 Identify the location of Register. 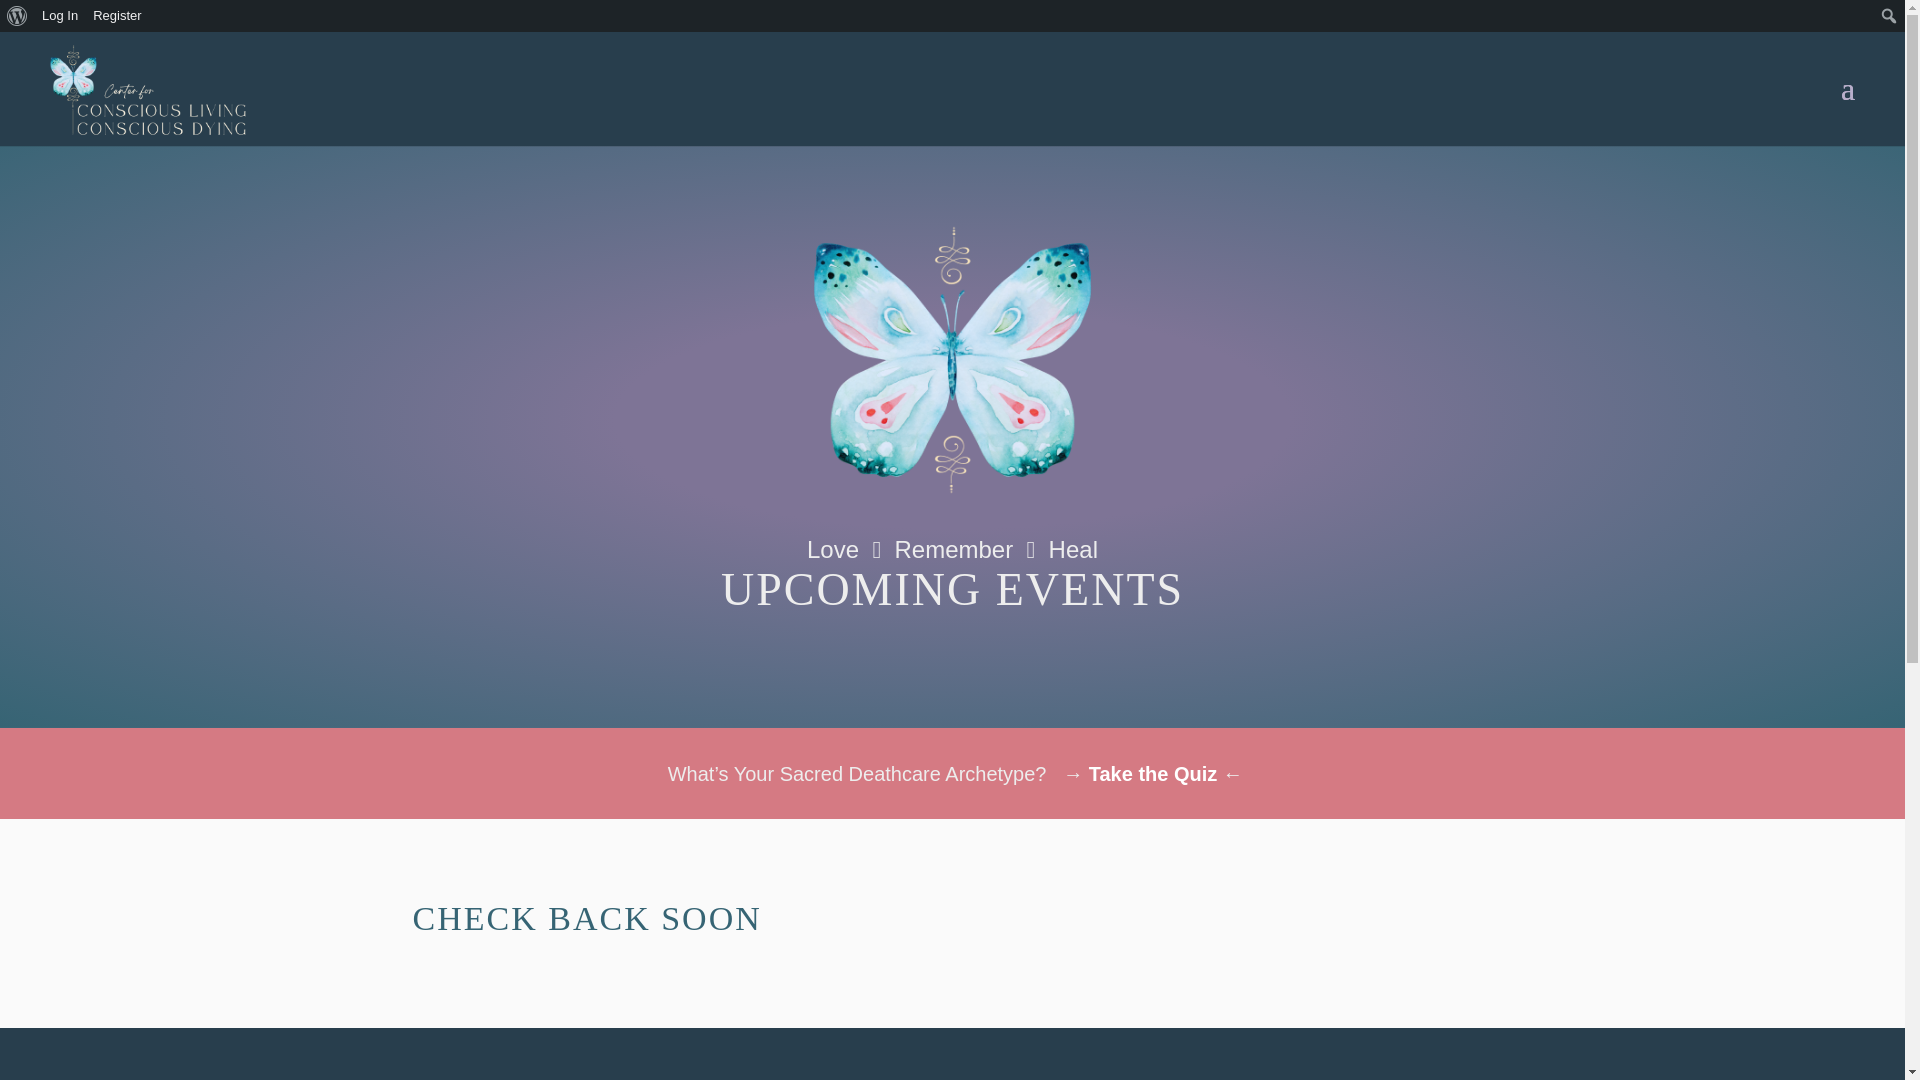
(118, 16).